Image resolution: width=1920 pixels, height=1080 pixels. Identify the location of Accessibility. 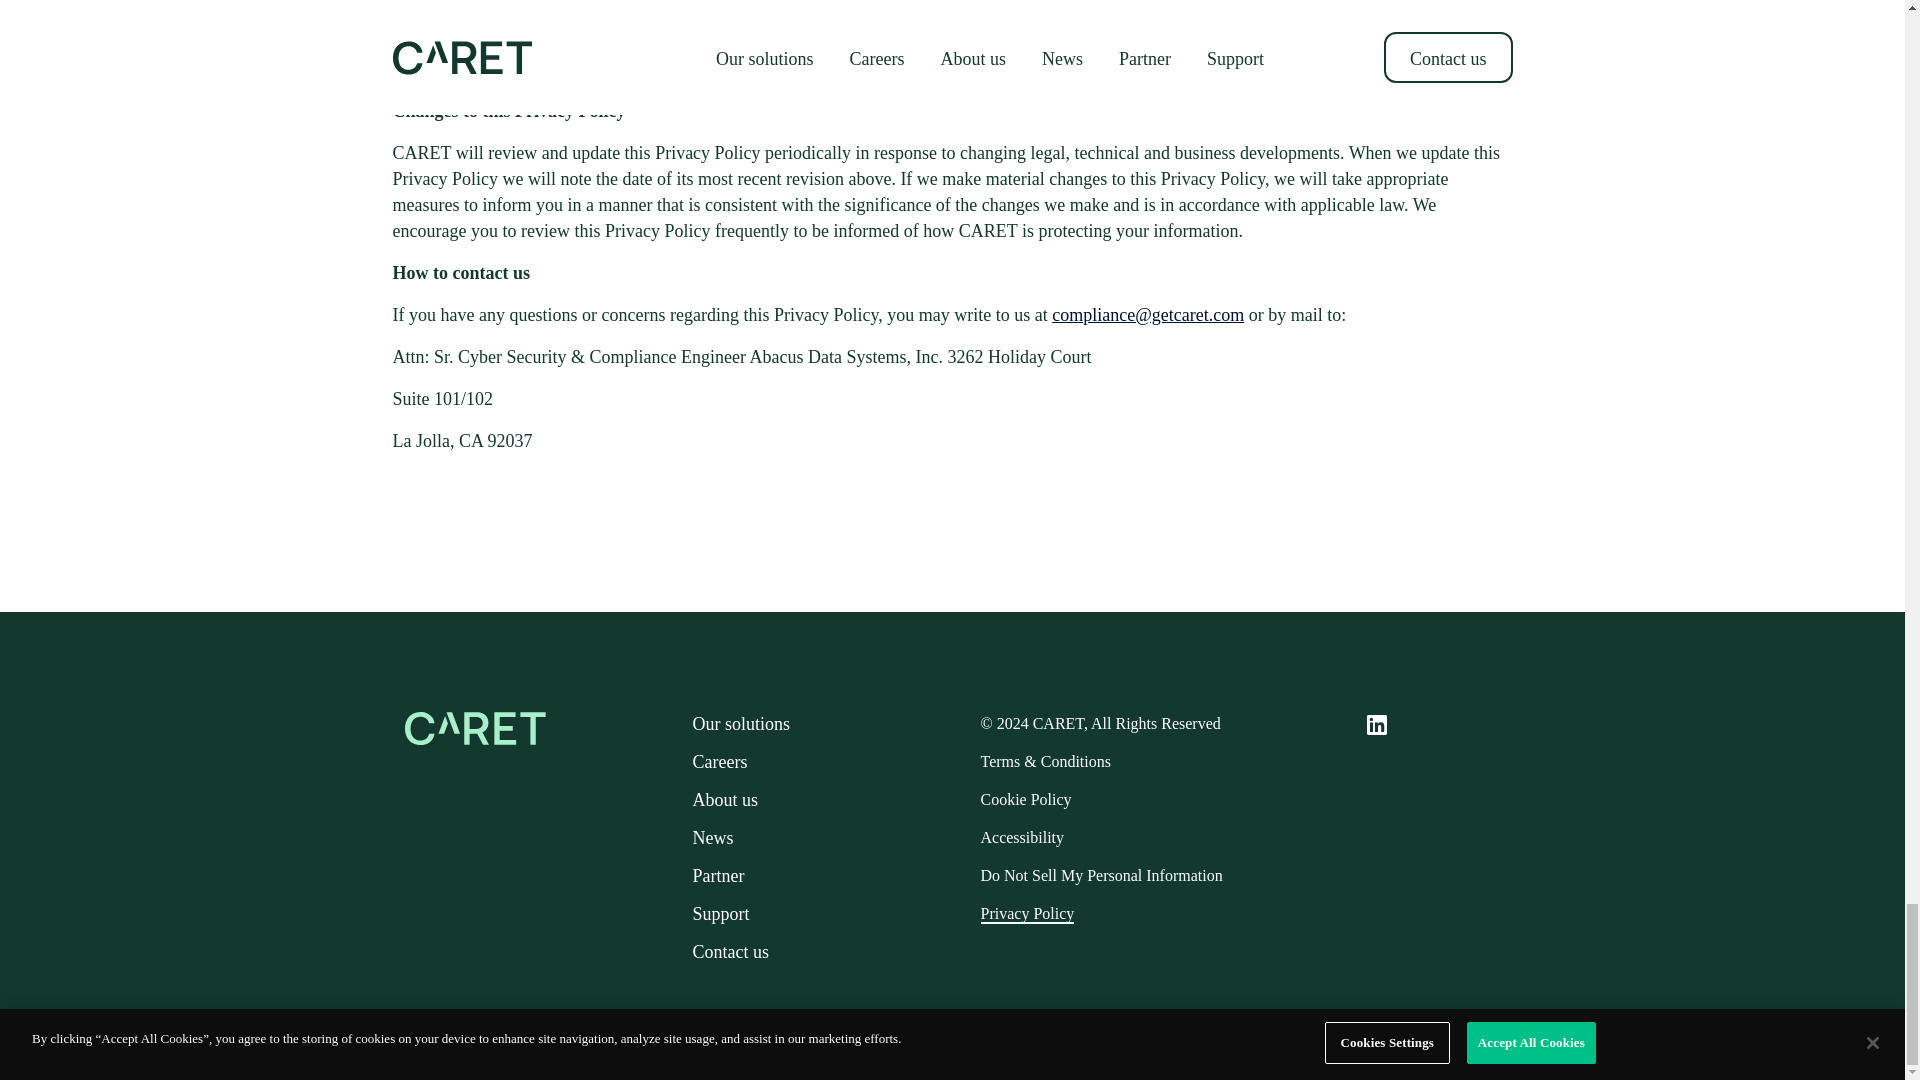
(1021, 837).